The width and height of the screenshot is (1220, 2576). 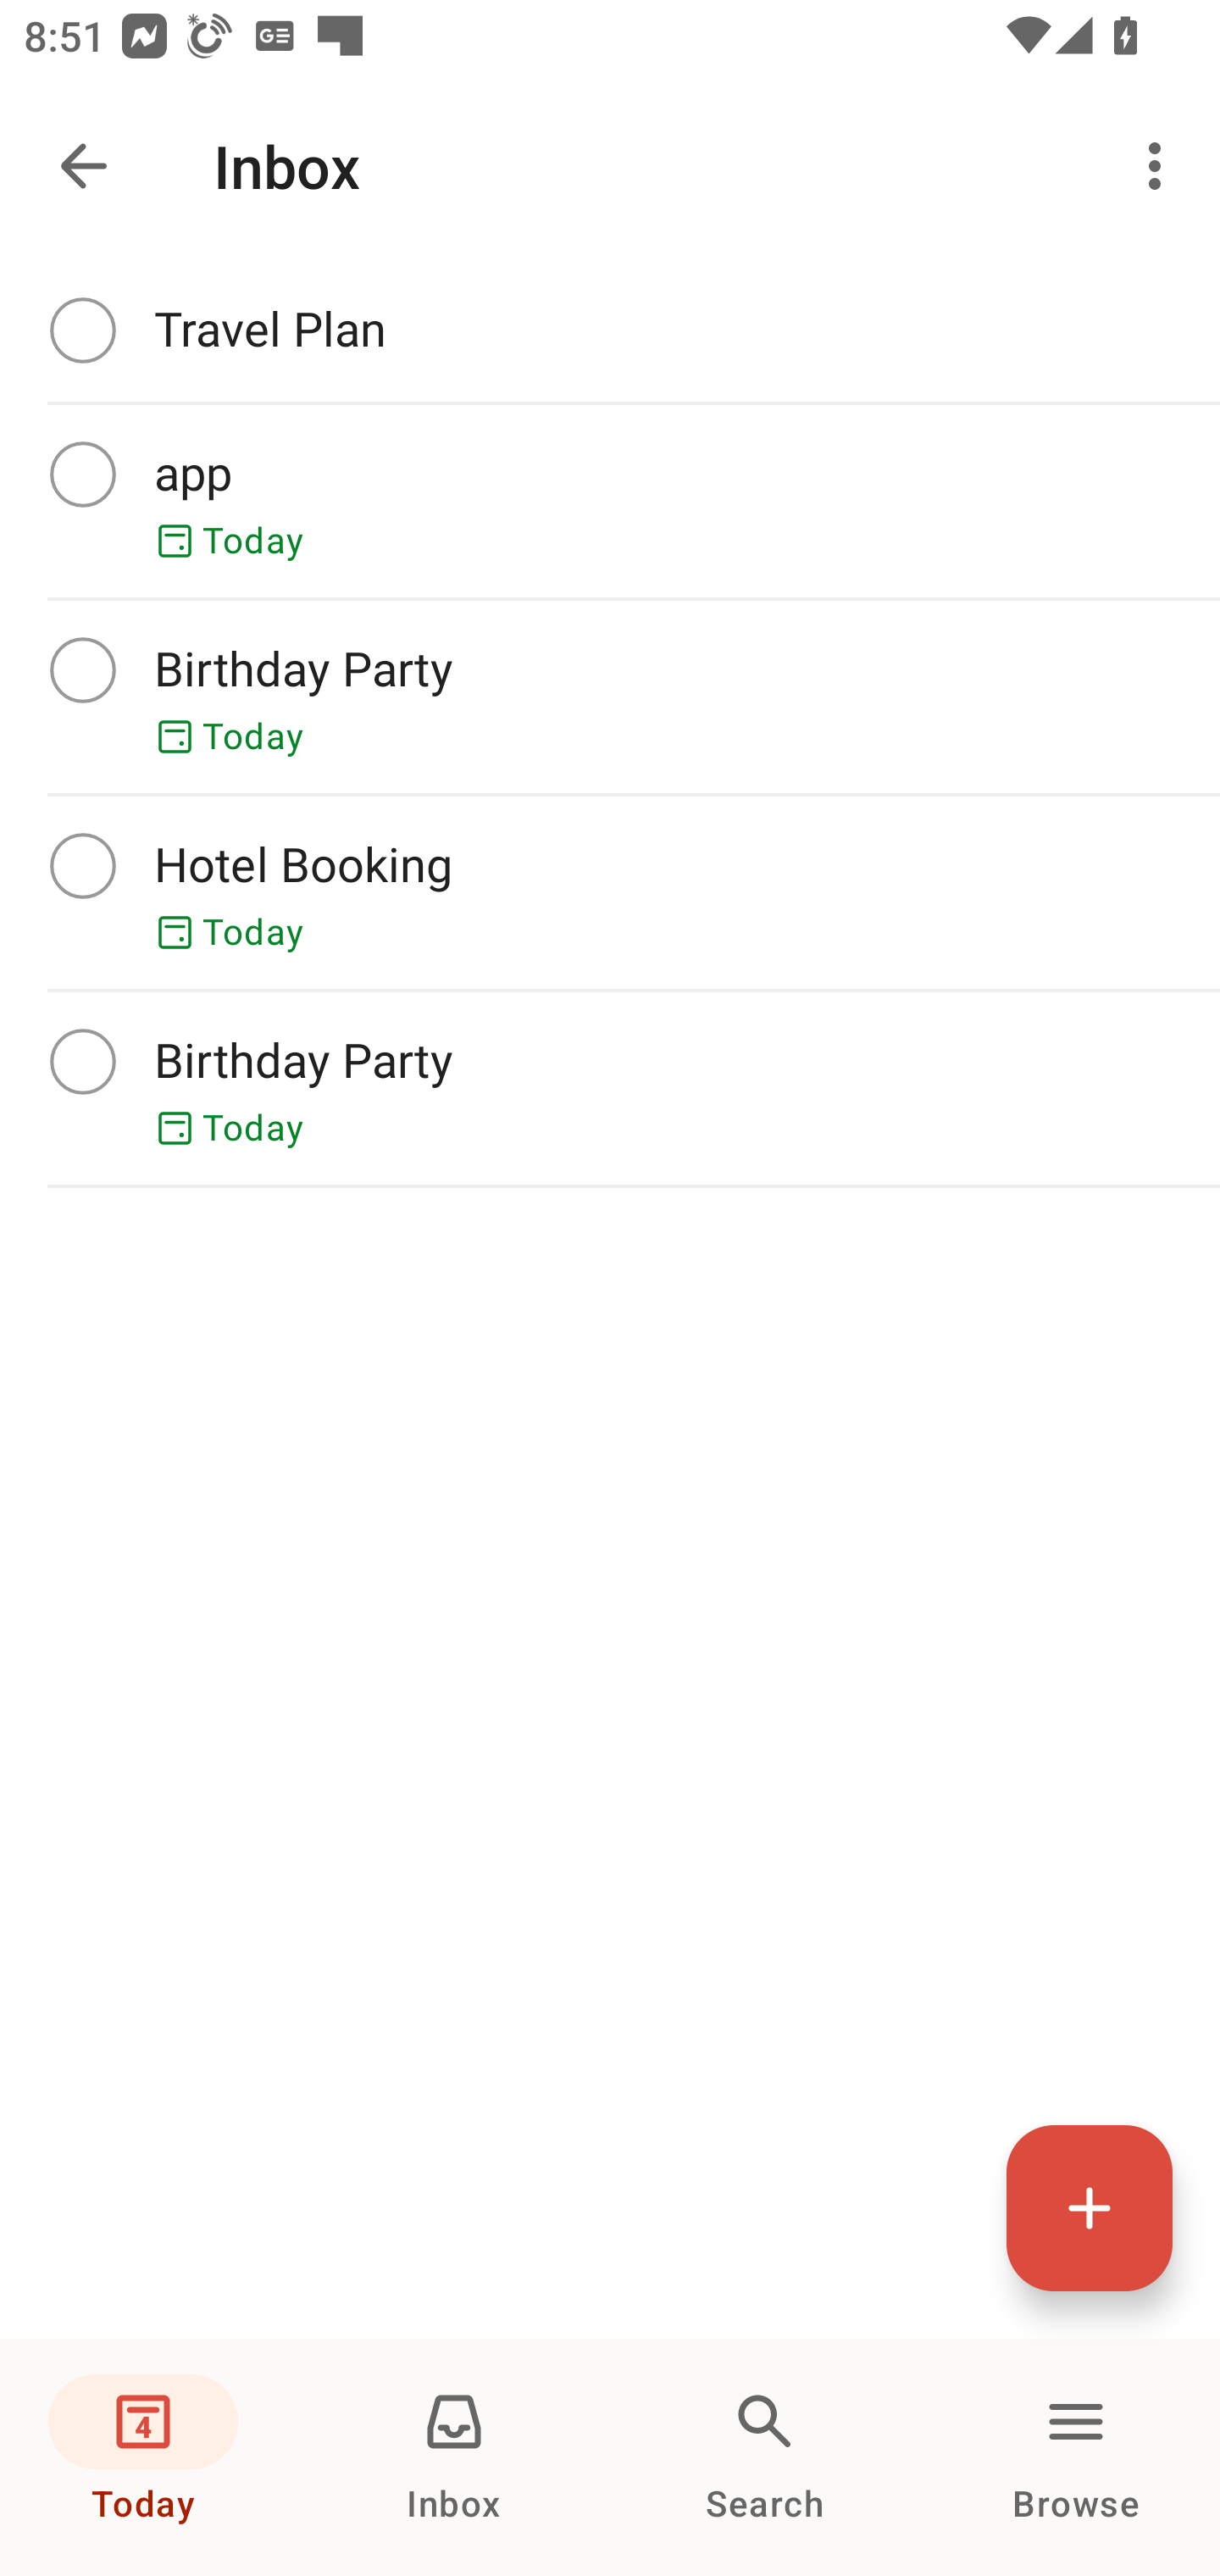 I want to click on Complete, so click(x=82, y=1061).